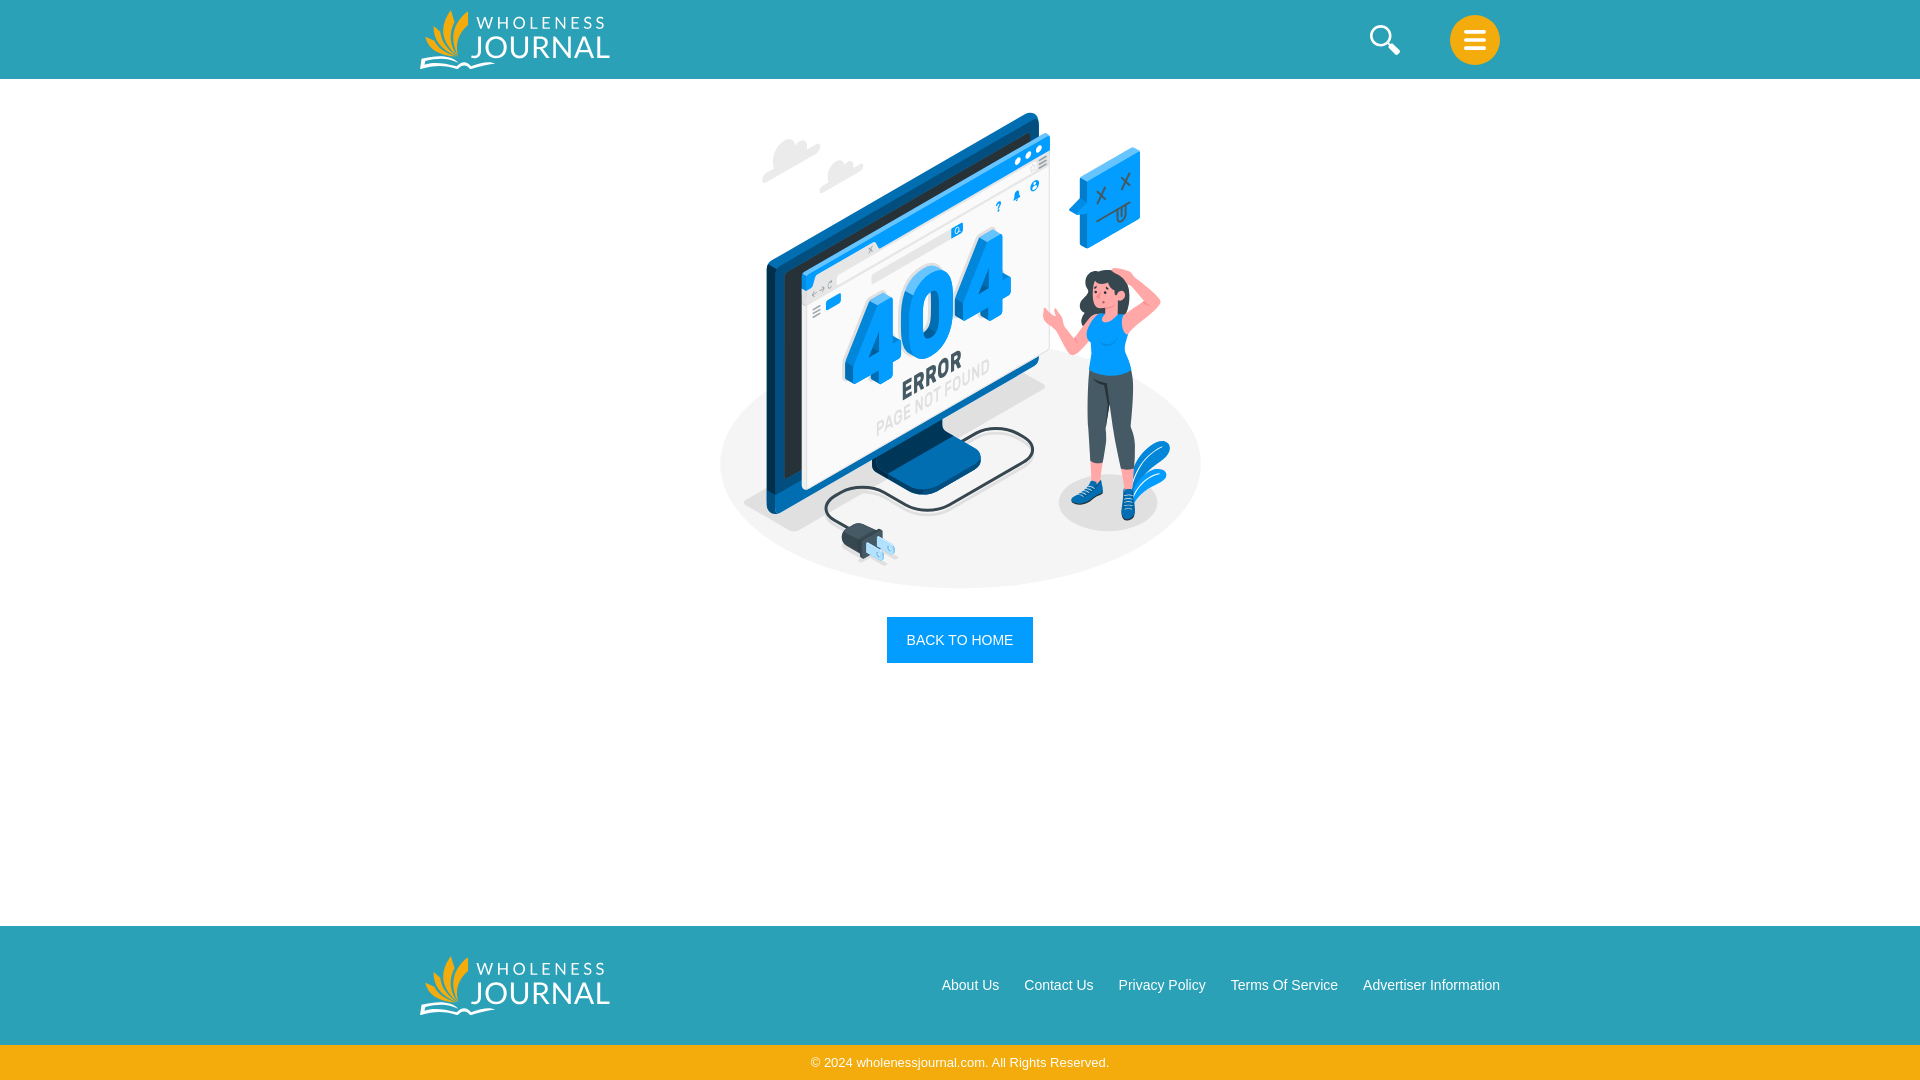  I want to click on BACK TO HOME, so click(960, 640).